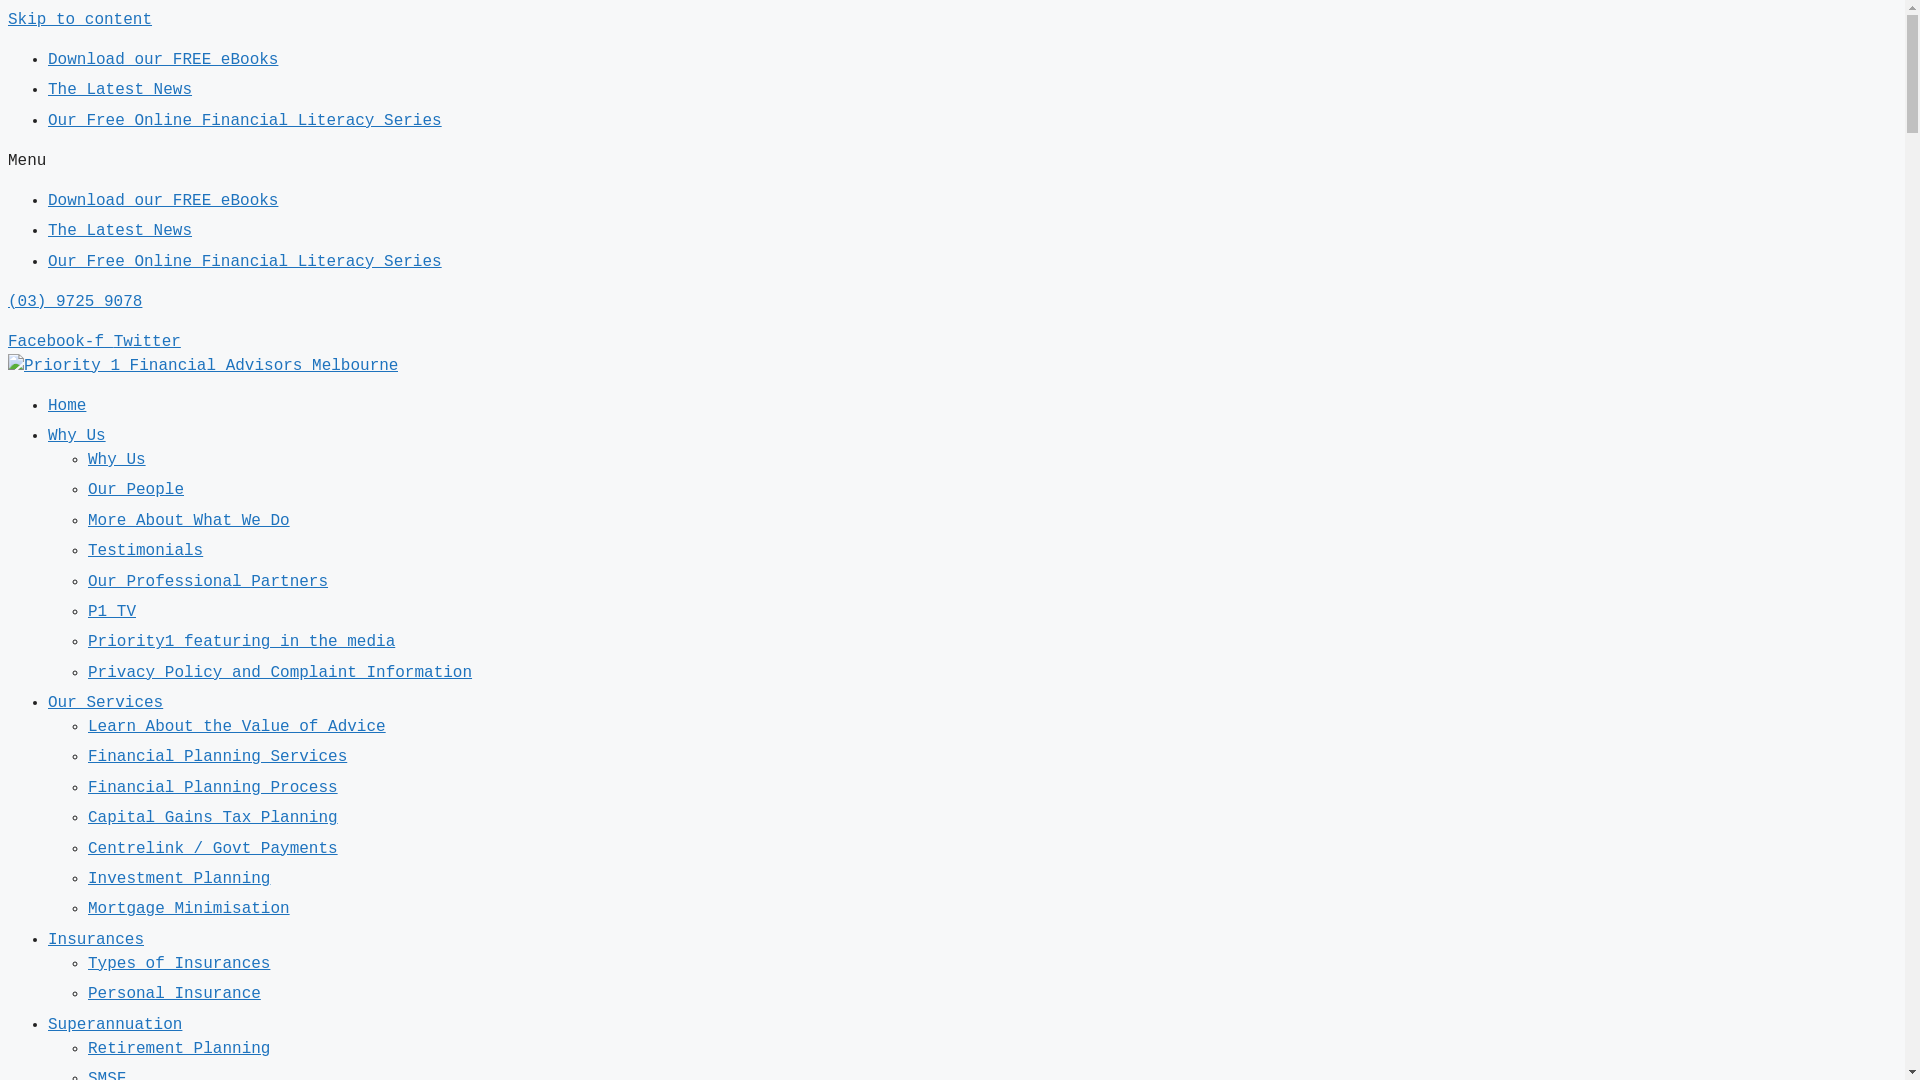 The height and width of the screenshot is (1080, 1920). What do you see at coordinates (242, 642) in the screenshot?
I see `Priority1 featuring in the media` at bounding box center [242, 642].